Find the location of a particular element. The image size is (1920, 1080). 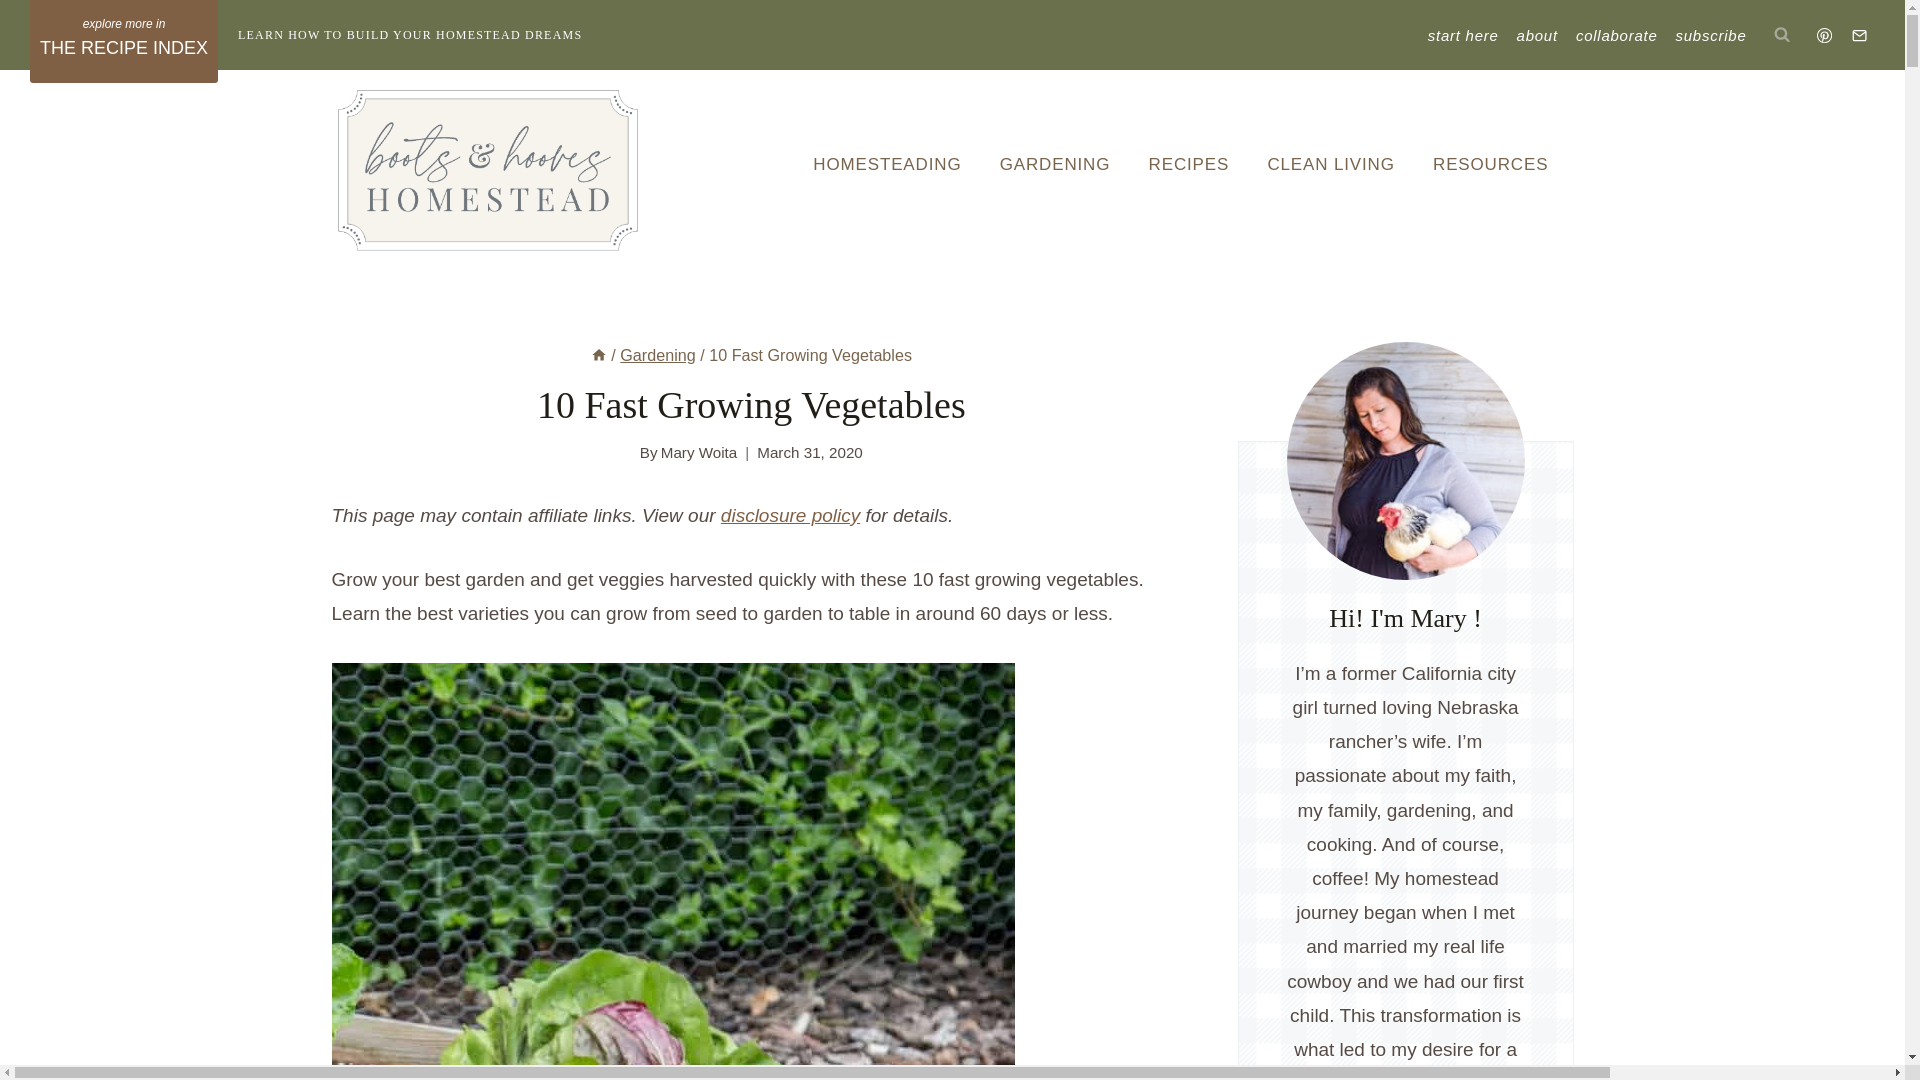

RESOURCES is located at coordinates (1490, 164).